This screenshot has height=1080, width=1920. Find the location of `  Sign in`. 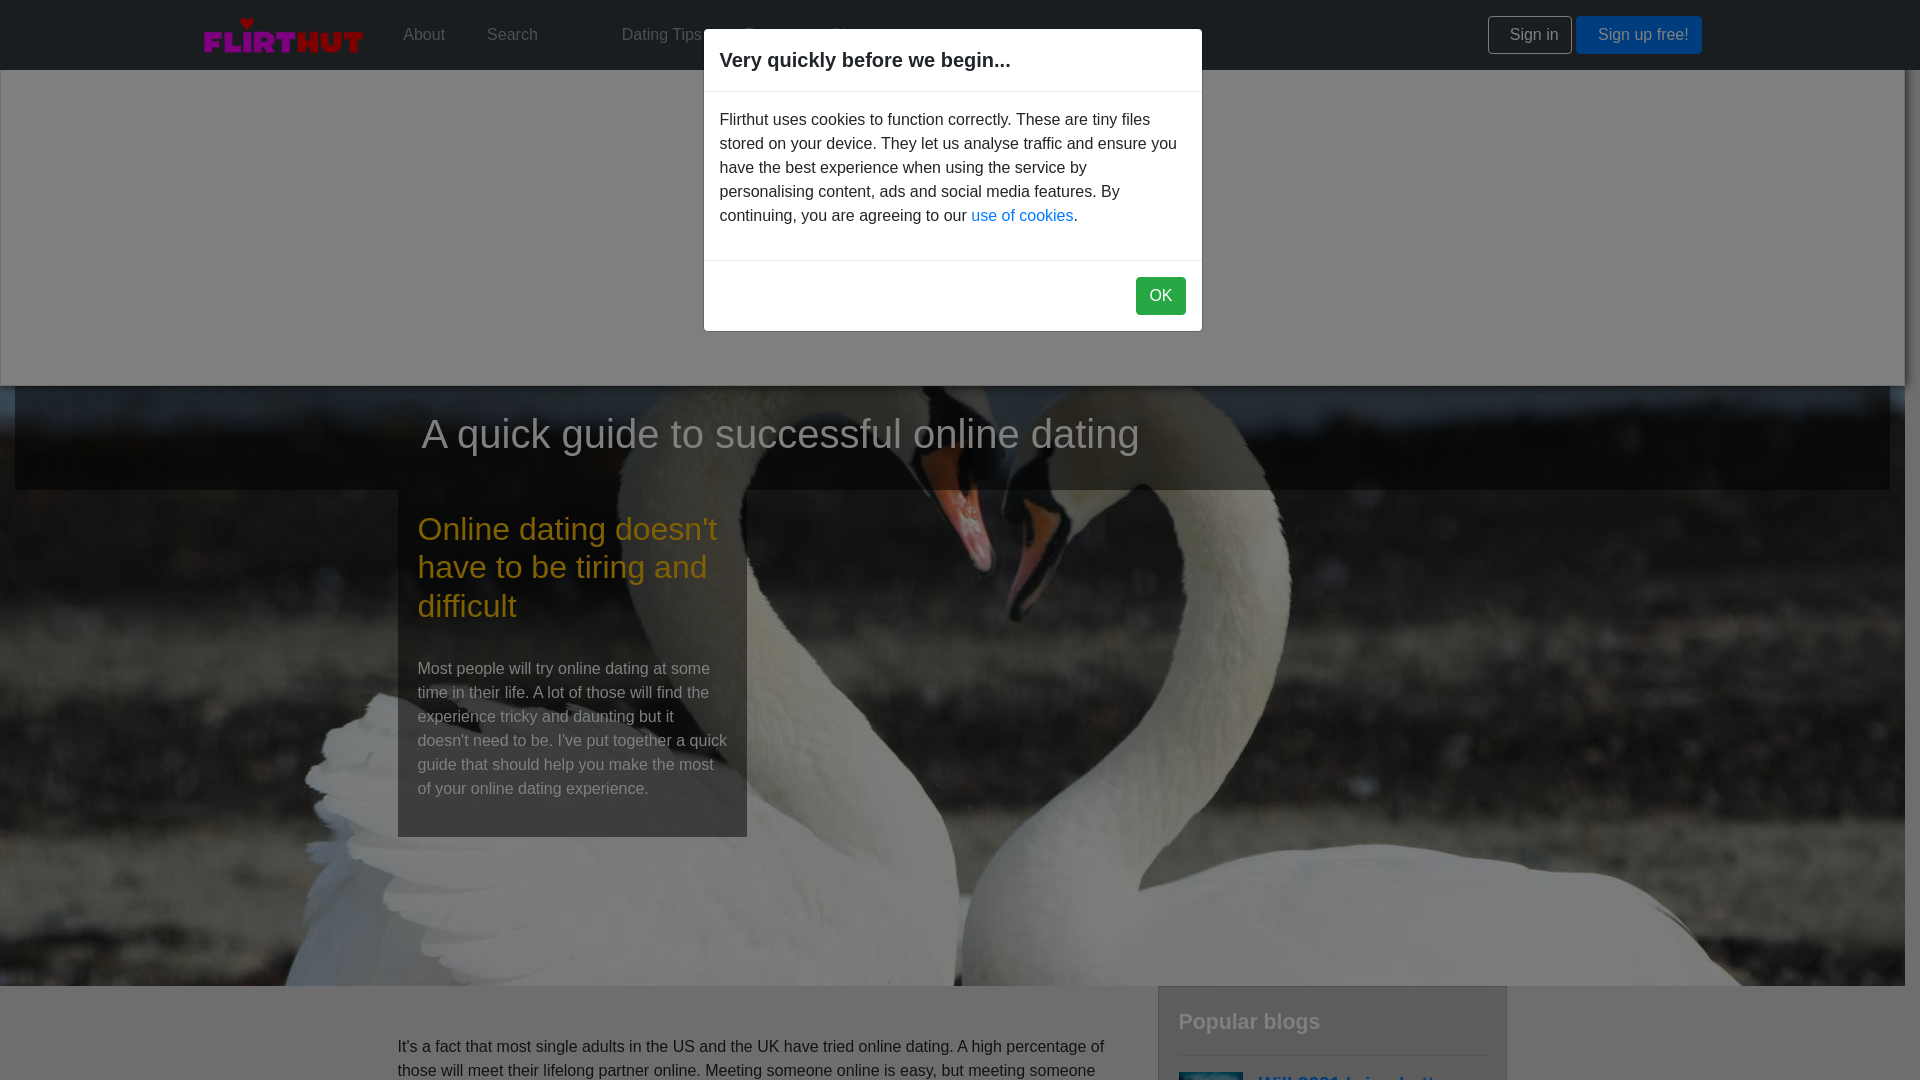

  Sign in is located at coordinates (1530, 35).